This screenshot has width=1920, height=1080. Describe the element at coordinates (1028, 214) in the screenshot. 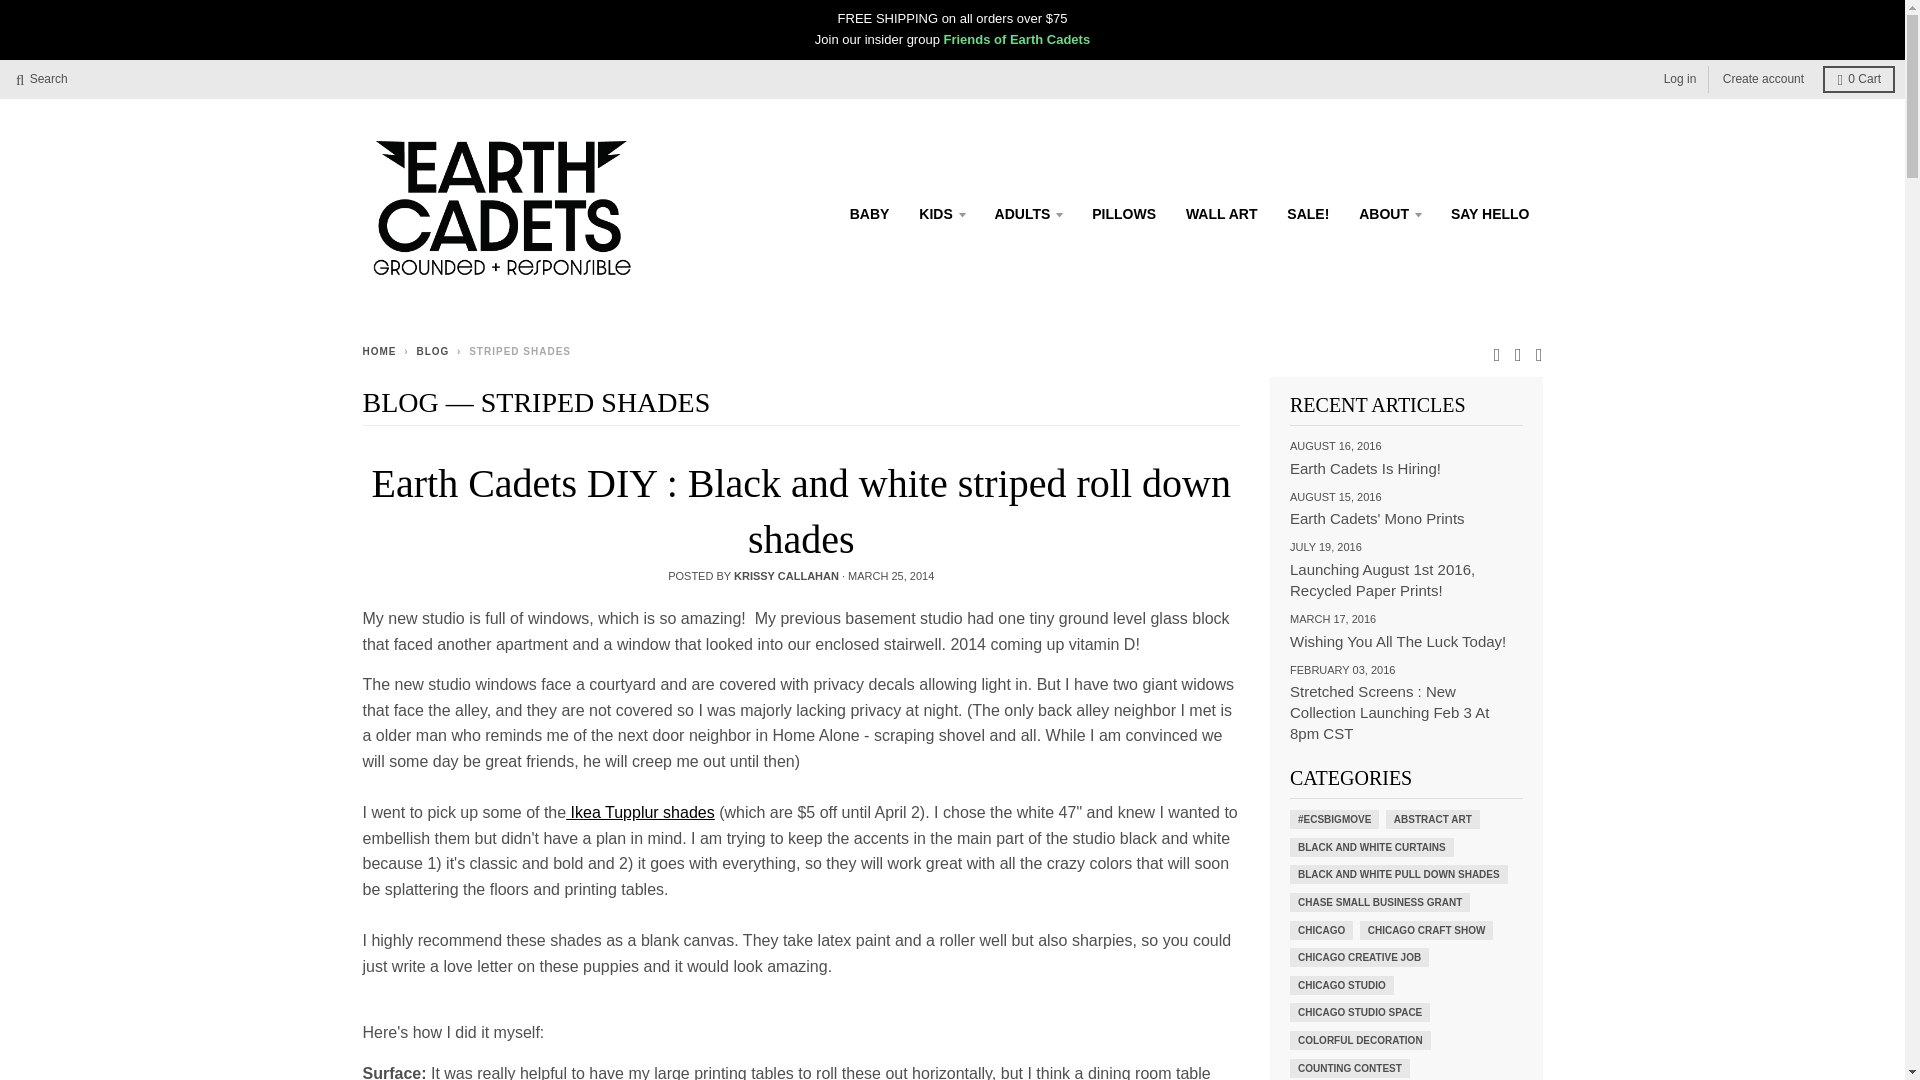

I see `ADULTS` at that location.